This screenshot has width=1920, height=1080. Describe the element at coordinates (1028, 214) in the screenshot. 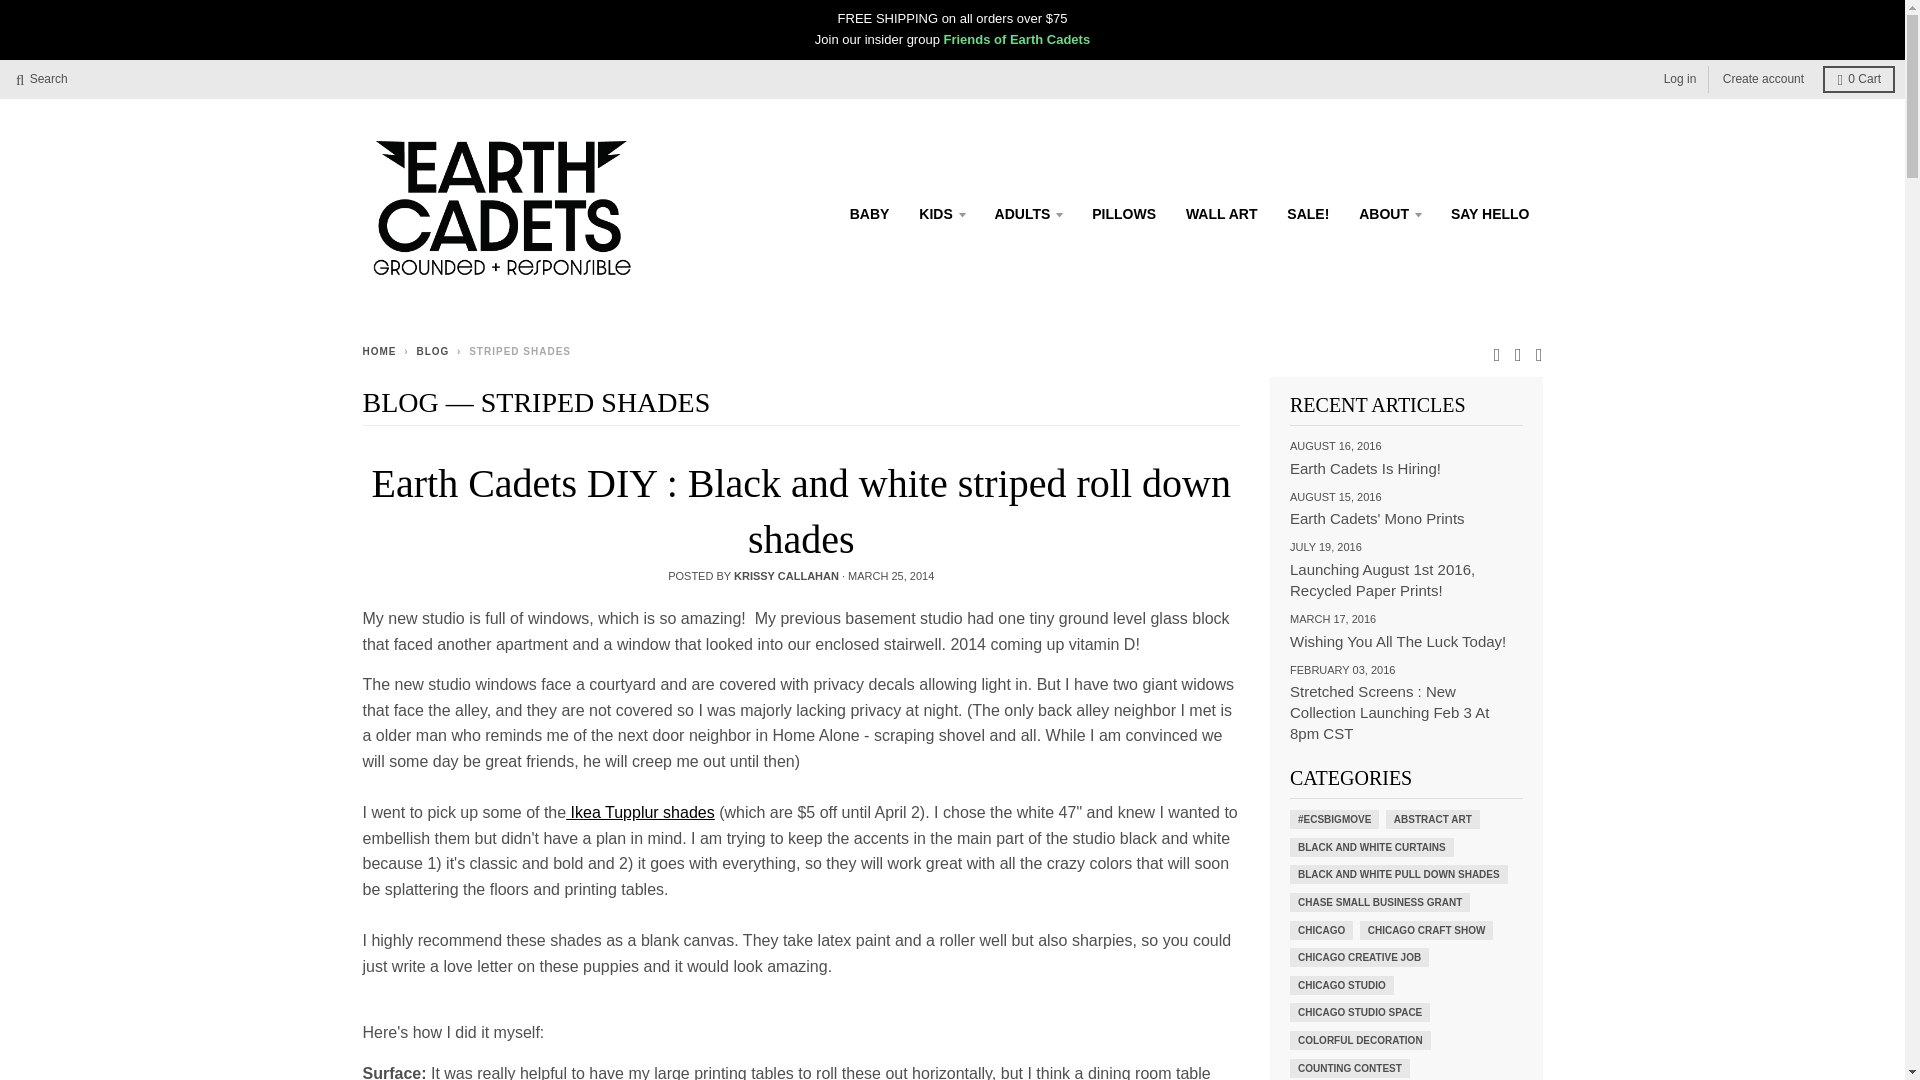

I see `ADULTS` at that location.